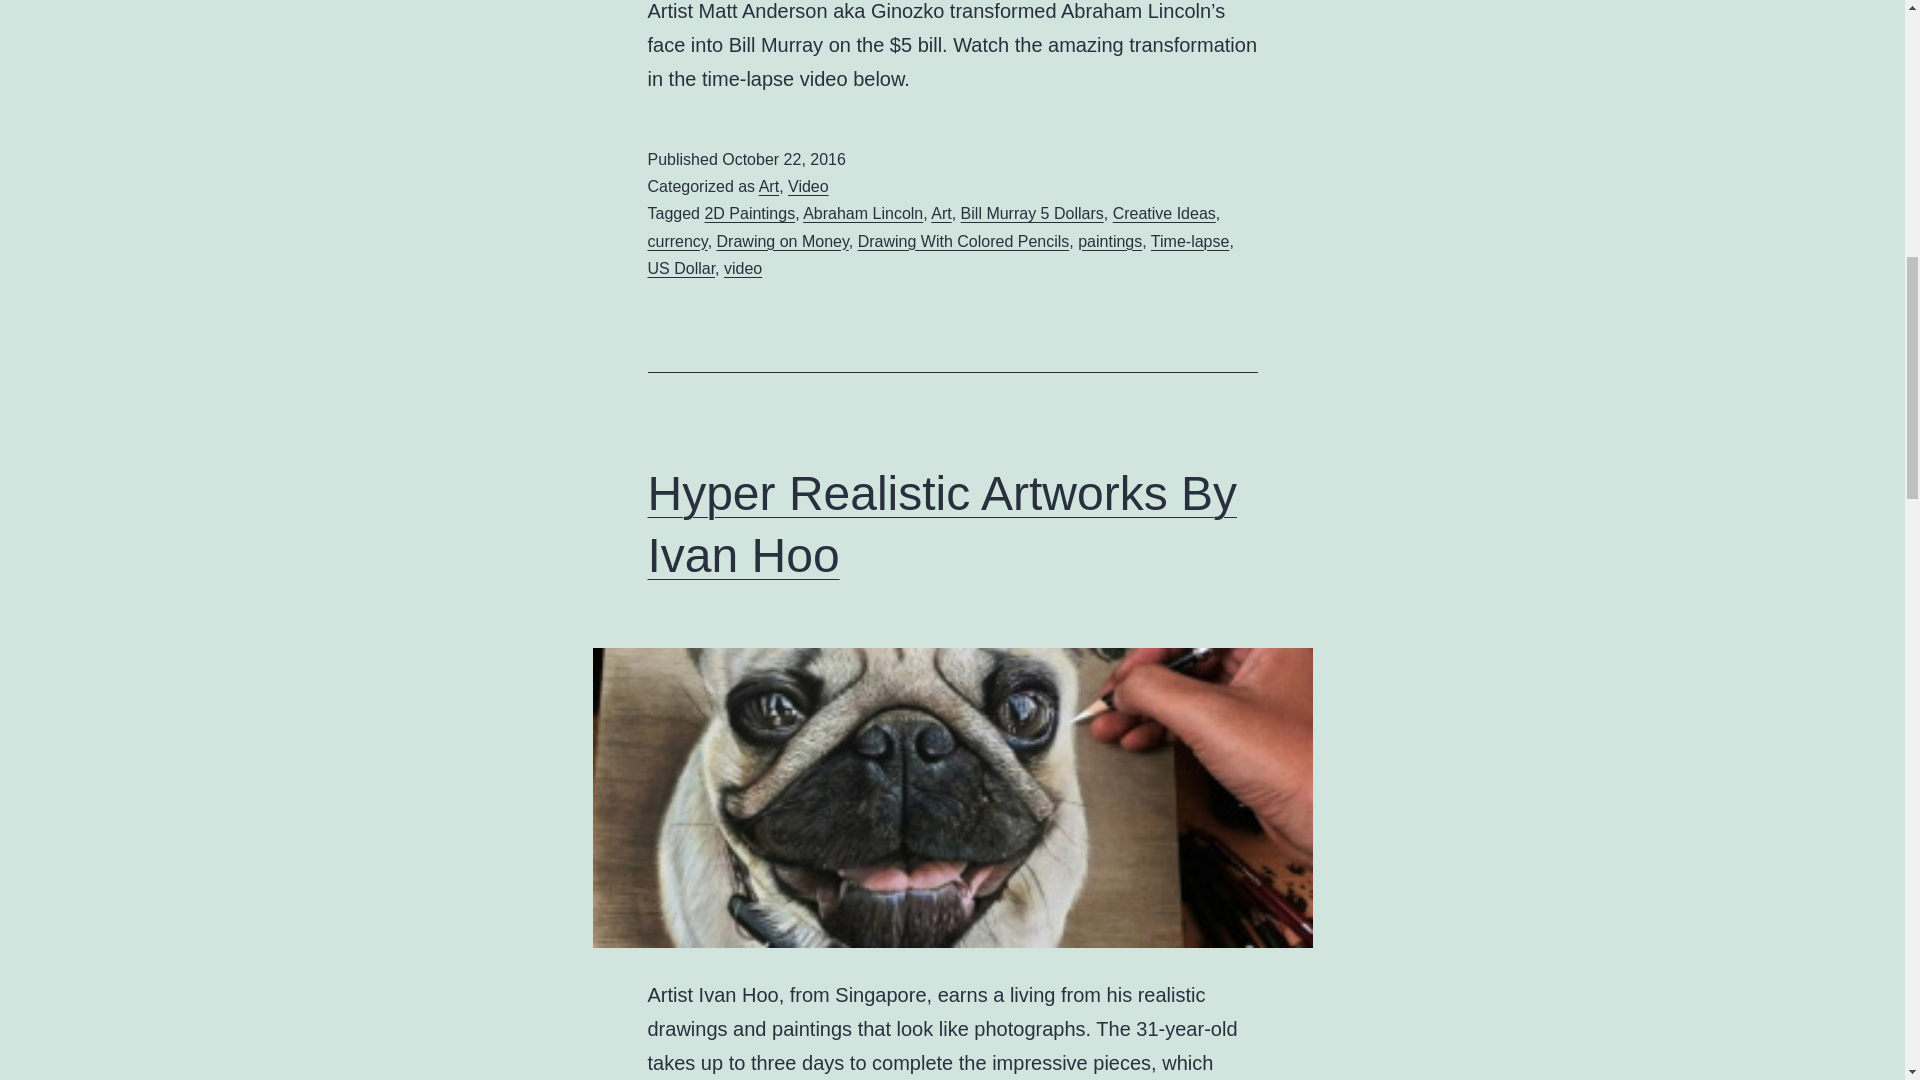 This screenshot has width=1920, height=1080. Describe the element at coordinates (742, 268) in the screenshot. I see `video` at that location.